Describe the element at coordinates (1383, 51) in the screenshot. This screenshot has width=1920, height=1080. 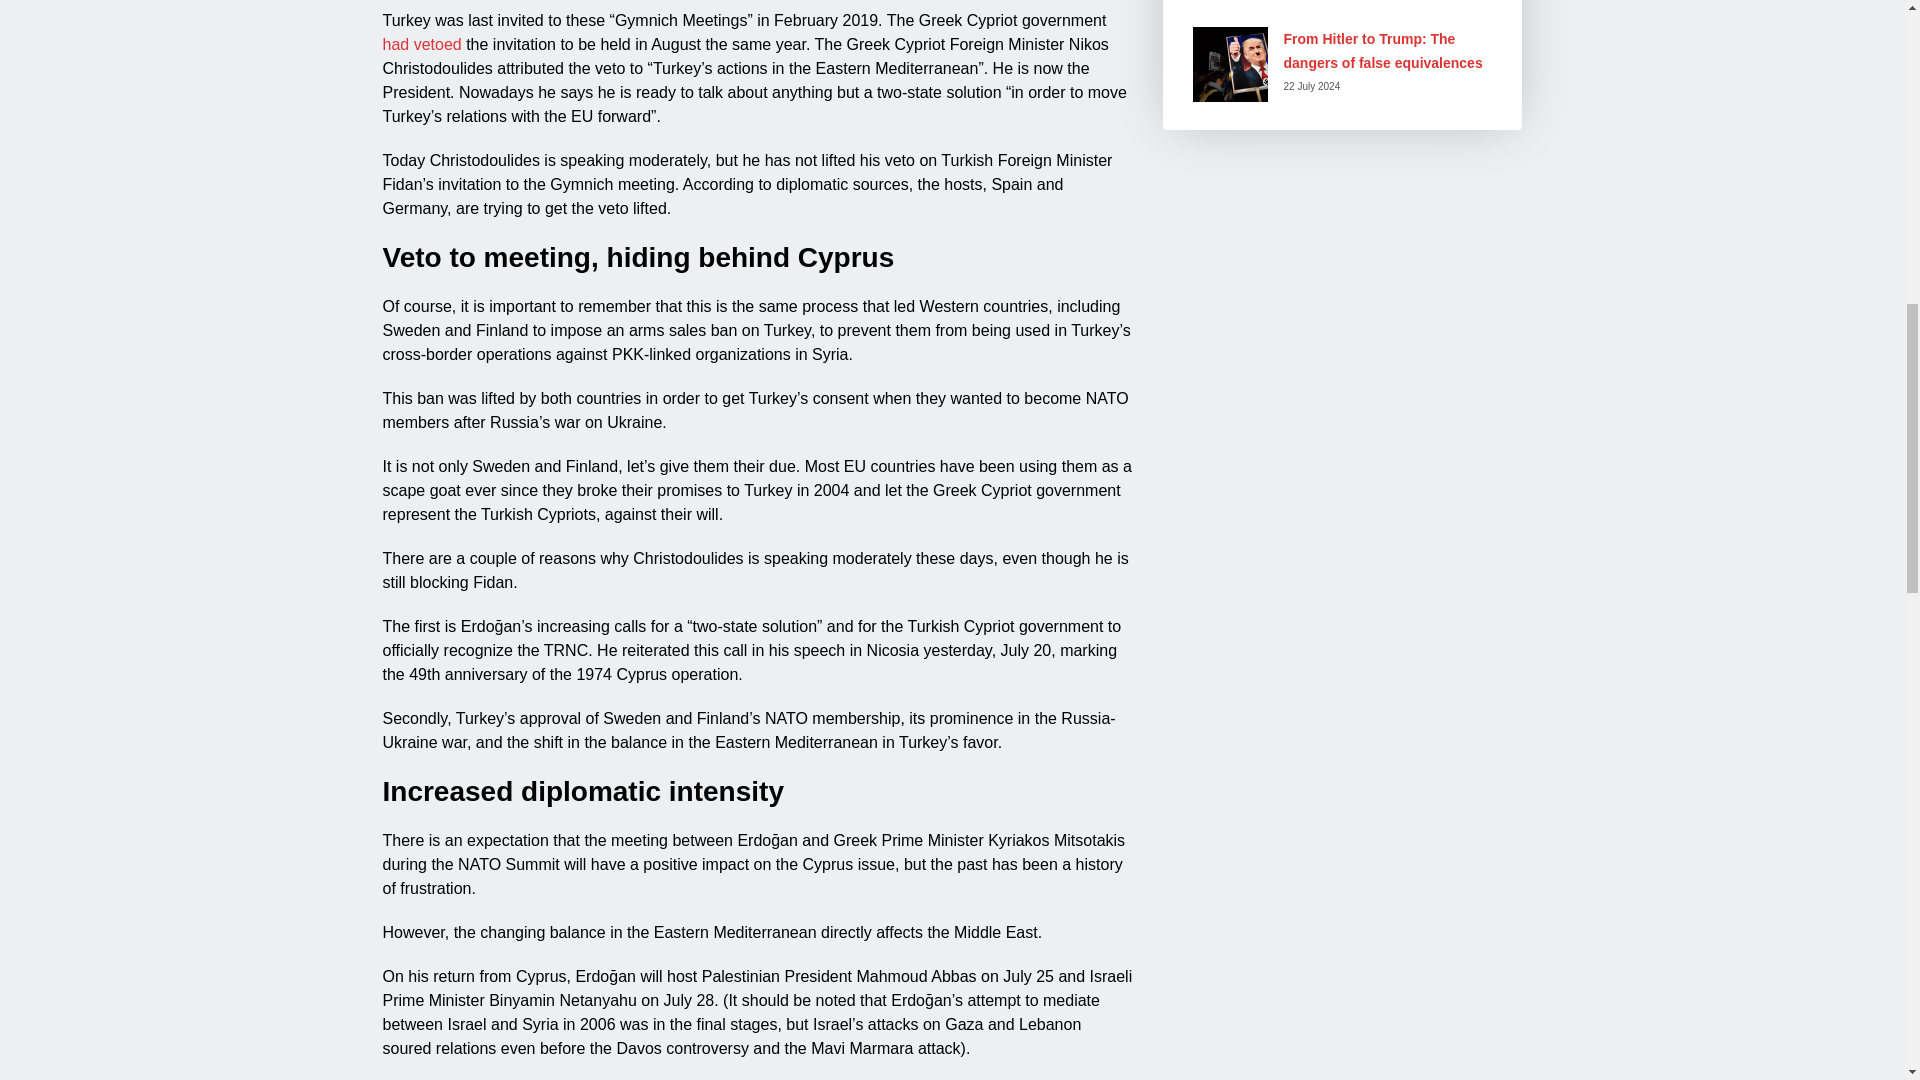
I see `From Hitler to Trump: The dangers of false equivalences` at that location.